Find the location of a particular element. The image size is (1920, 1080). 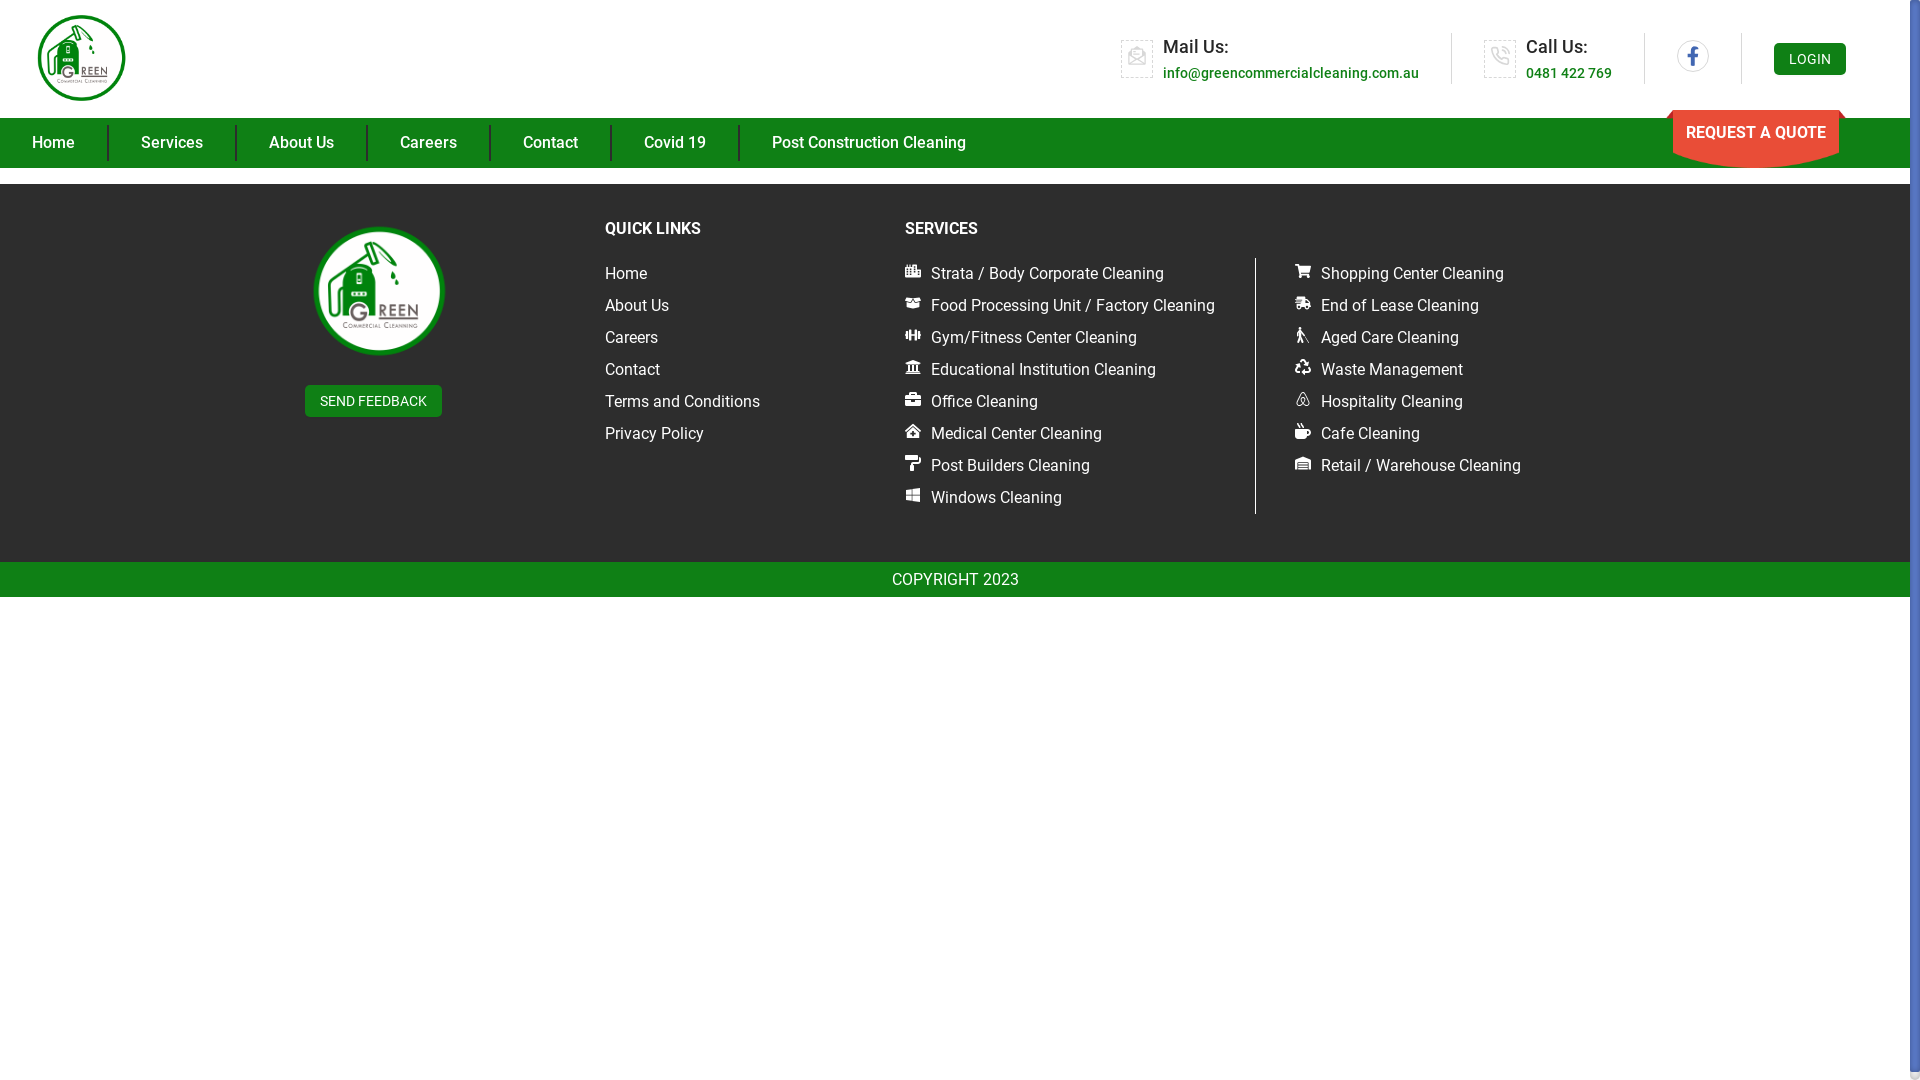

Contact is located at coordinates (632, 370).